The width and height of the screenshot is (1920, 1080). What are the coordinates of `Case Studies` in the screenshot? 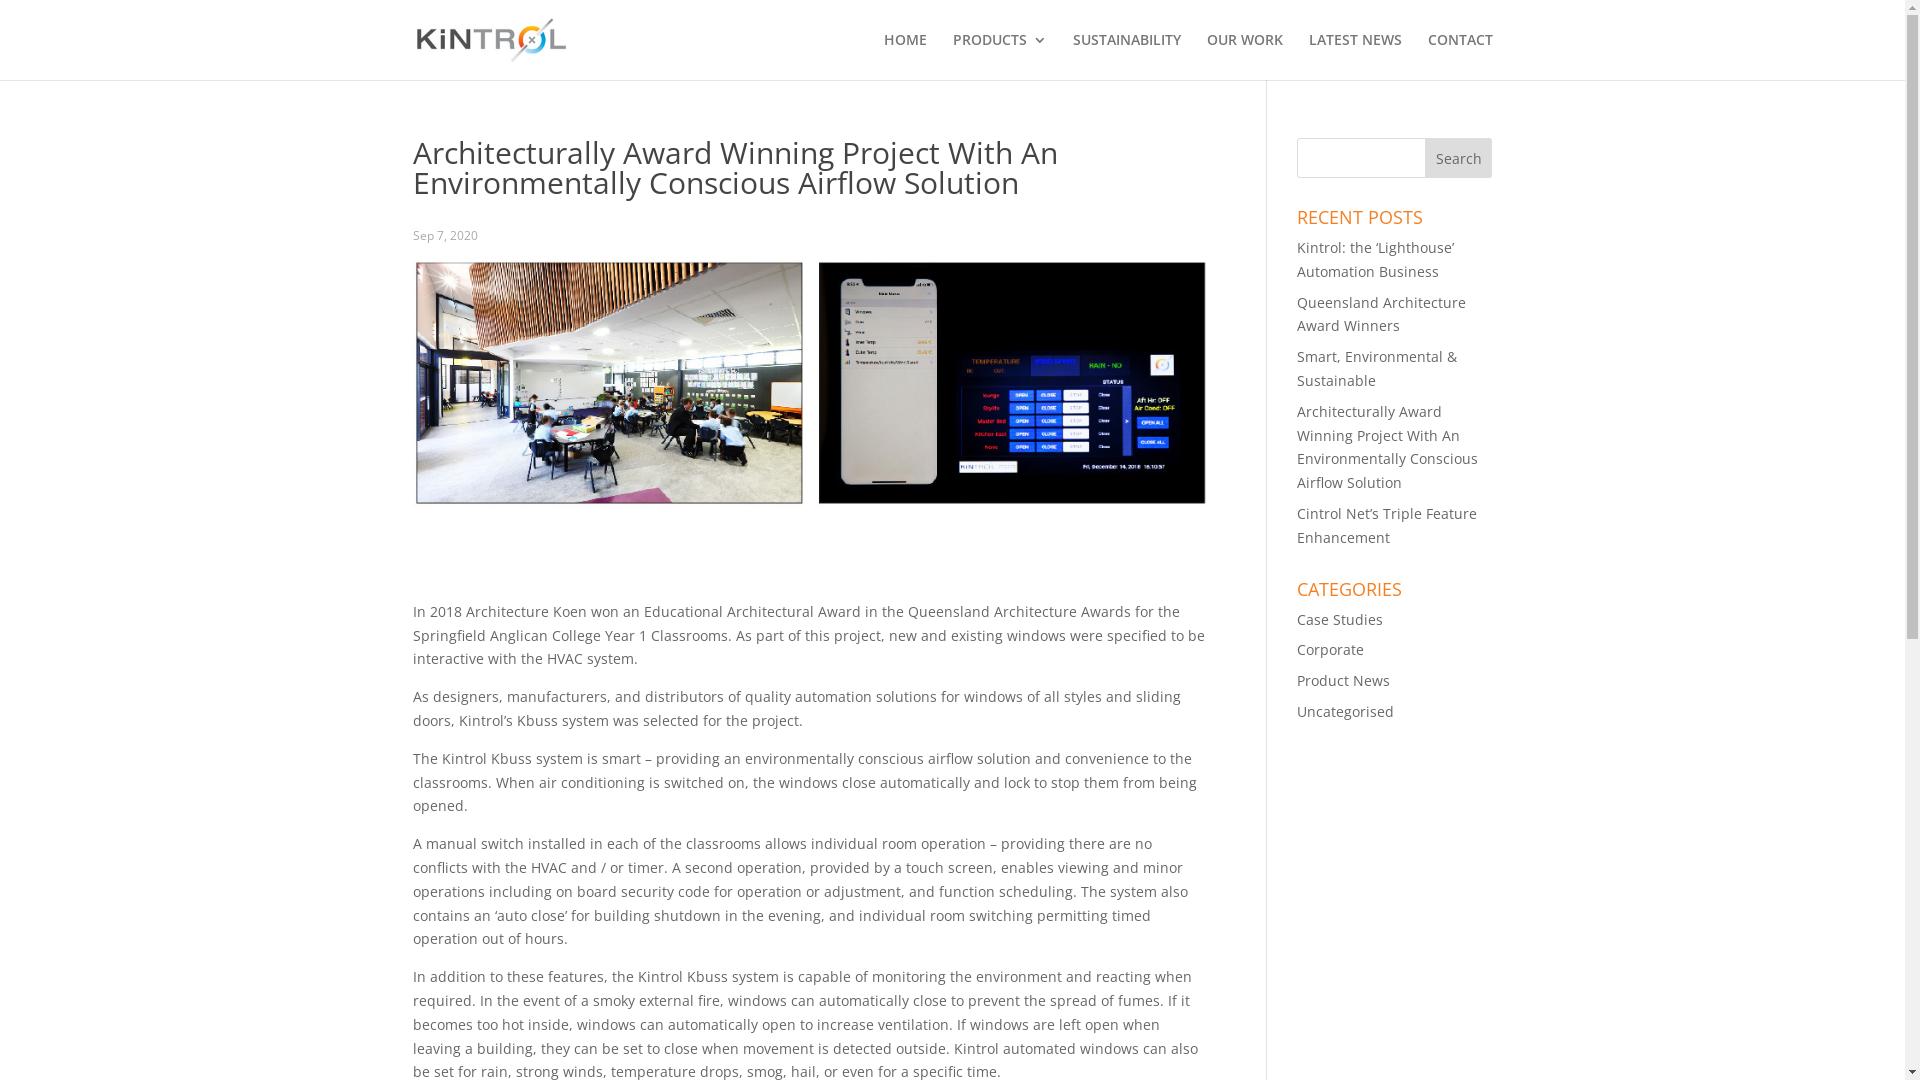 It's located at (1340, 620).